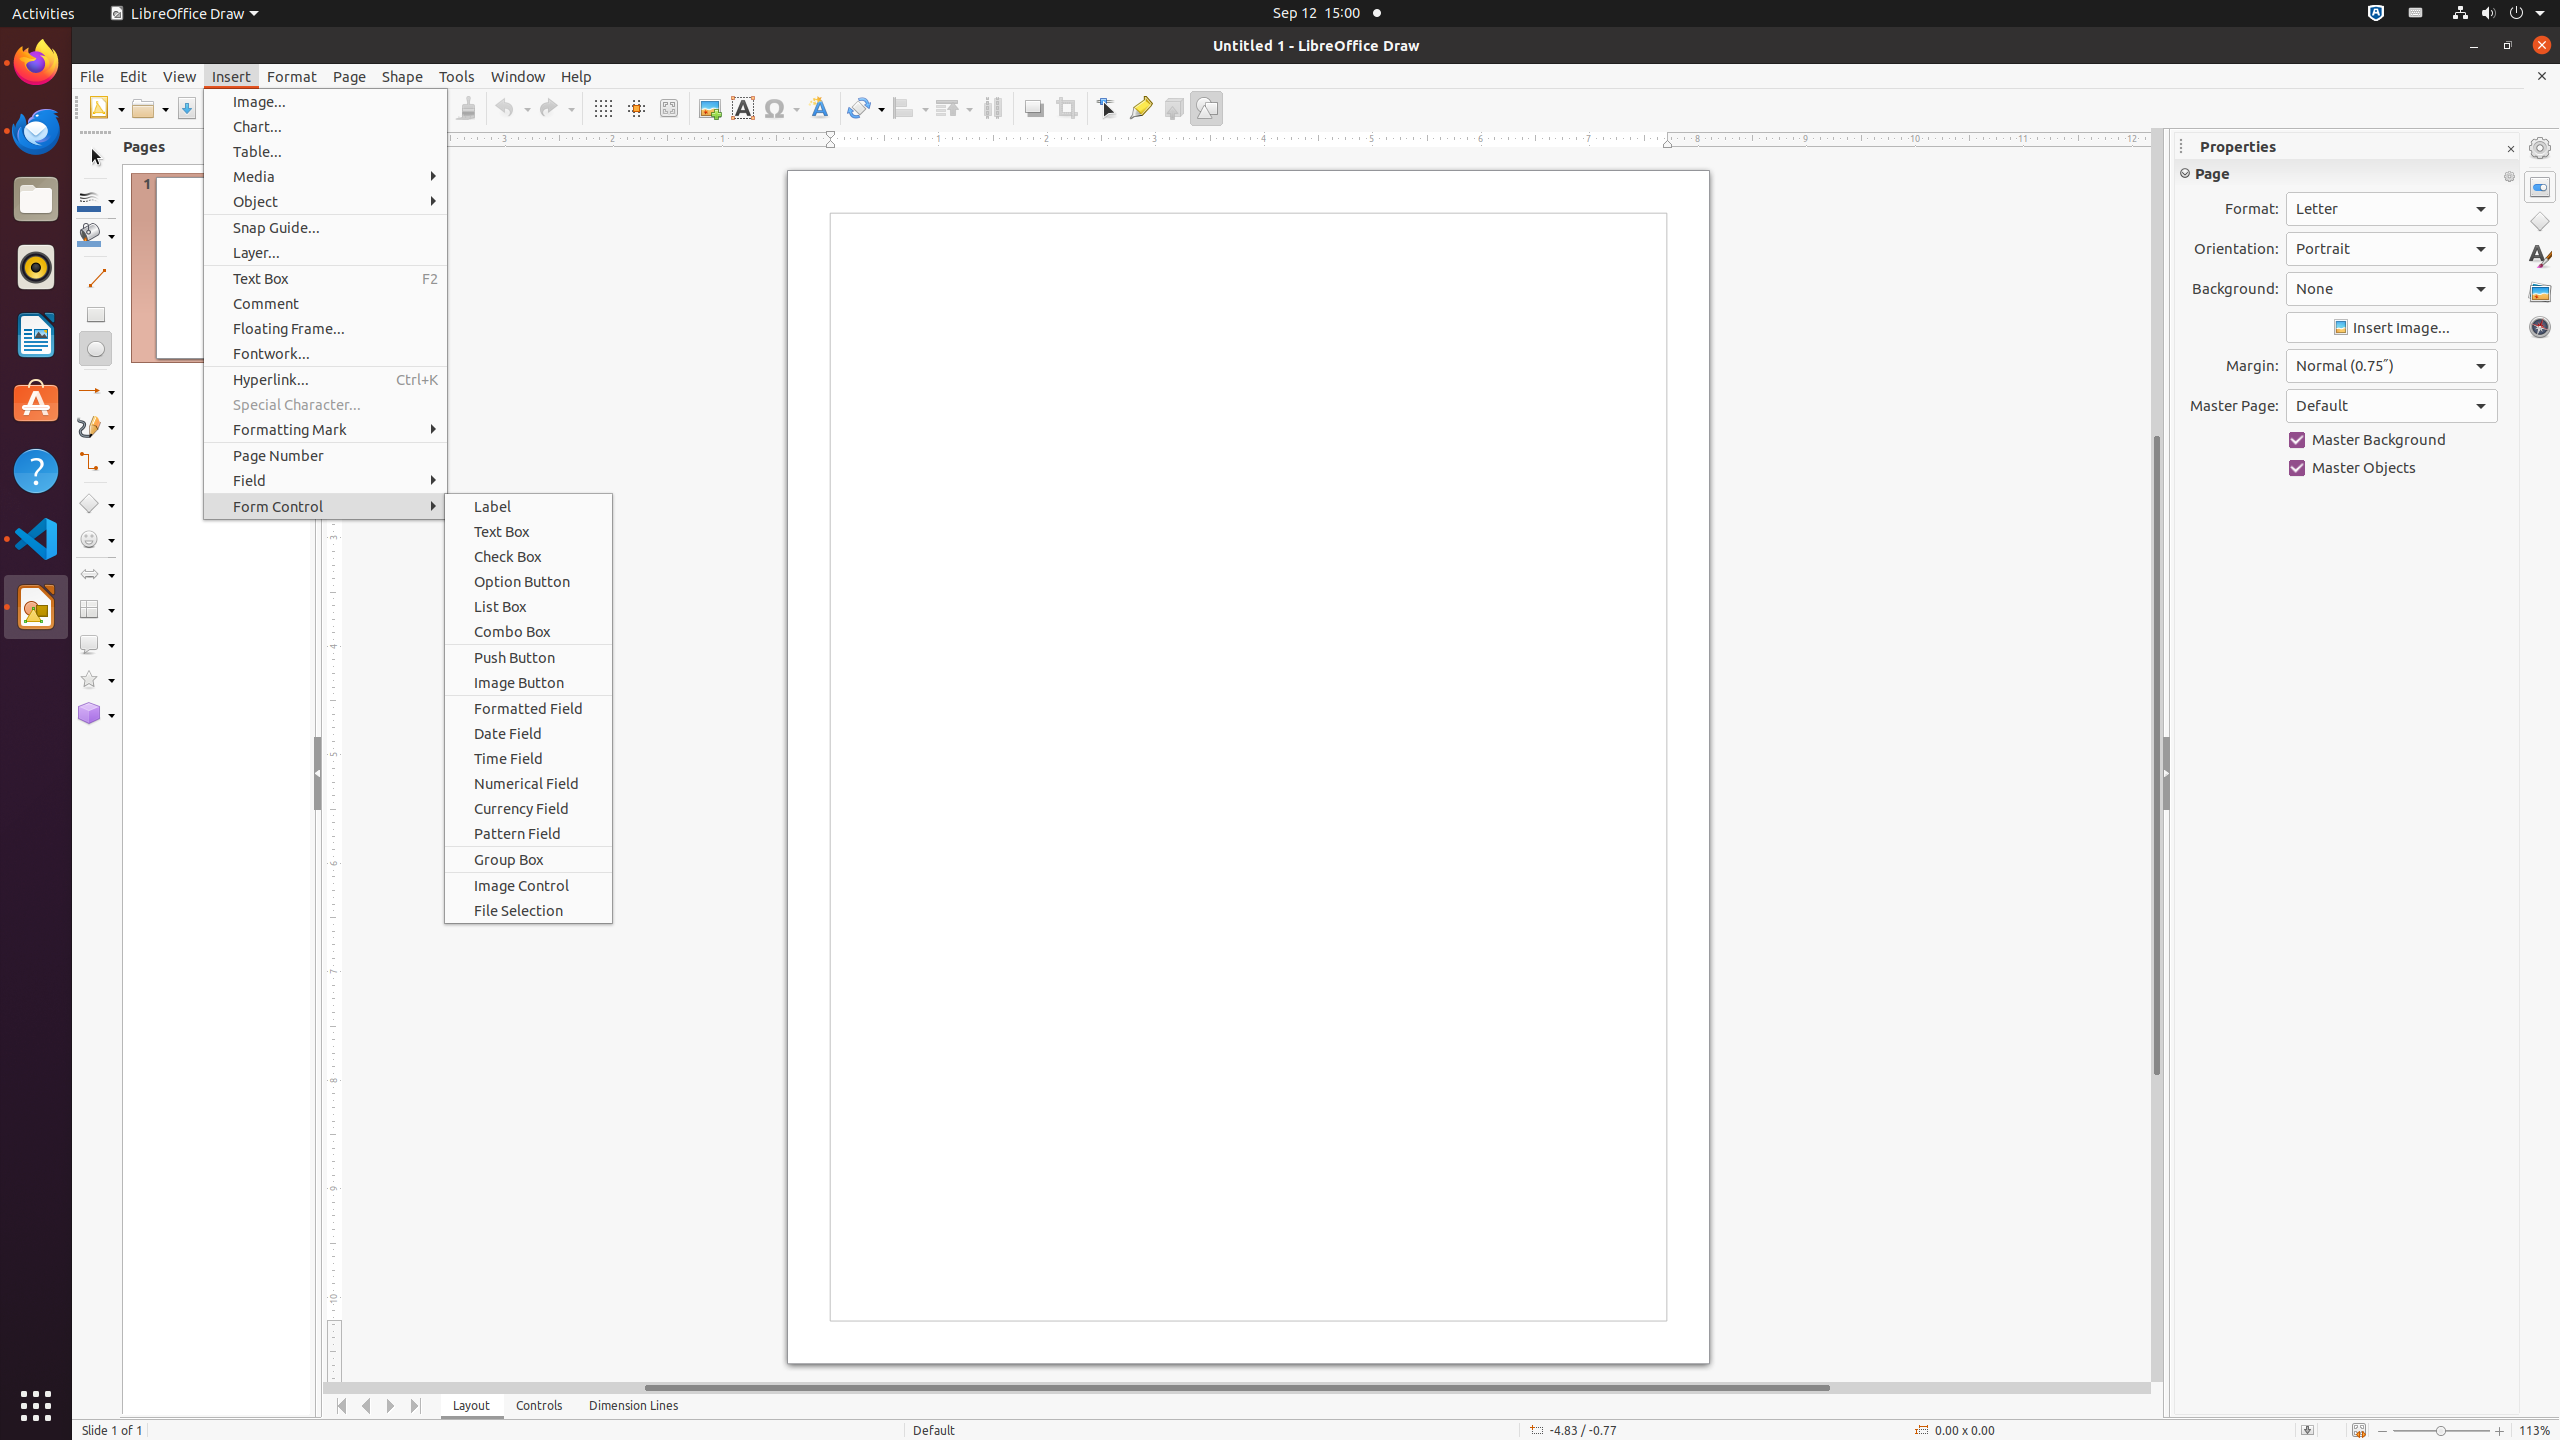 The width and height of the screenshot is (2560, 1440). Describe the element at coordinates (392, 1406) in the screenshot. I see `Move Right` at that location.